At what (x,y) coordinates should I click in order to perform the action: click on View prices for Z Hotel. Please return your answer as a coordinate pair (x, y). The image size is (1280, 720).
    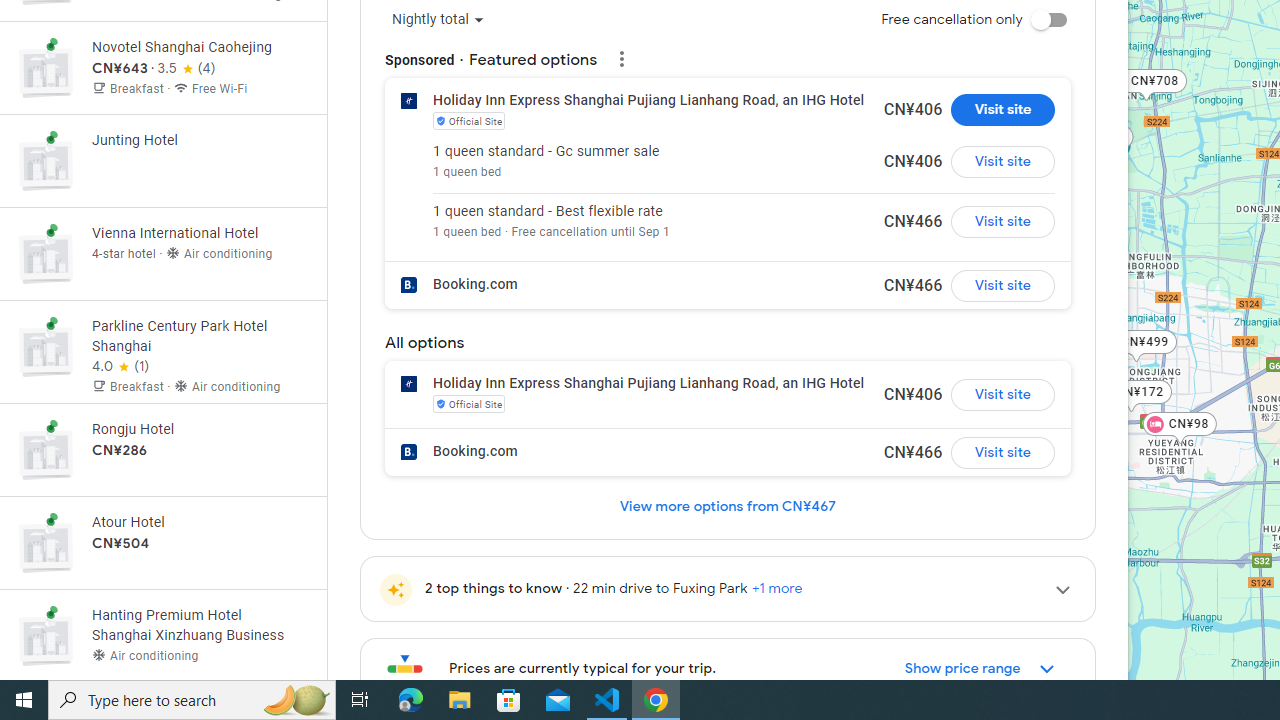
    Looking at the image, I should click on (200, 44).